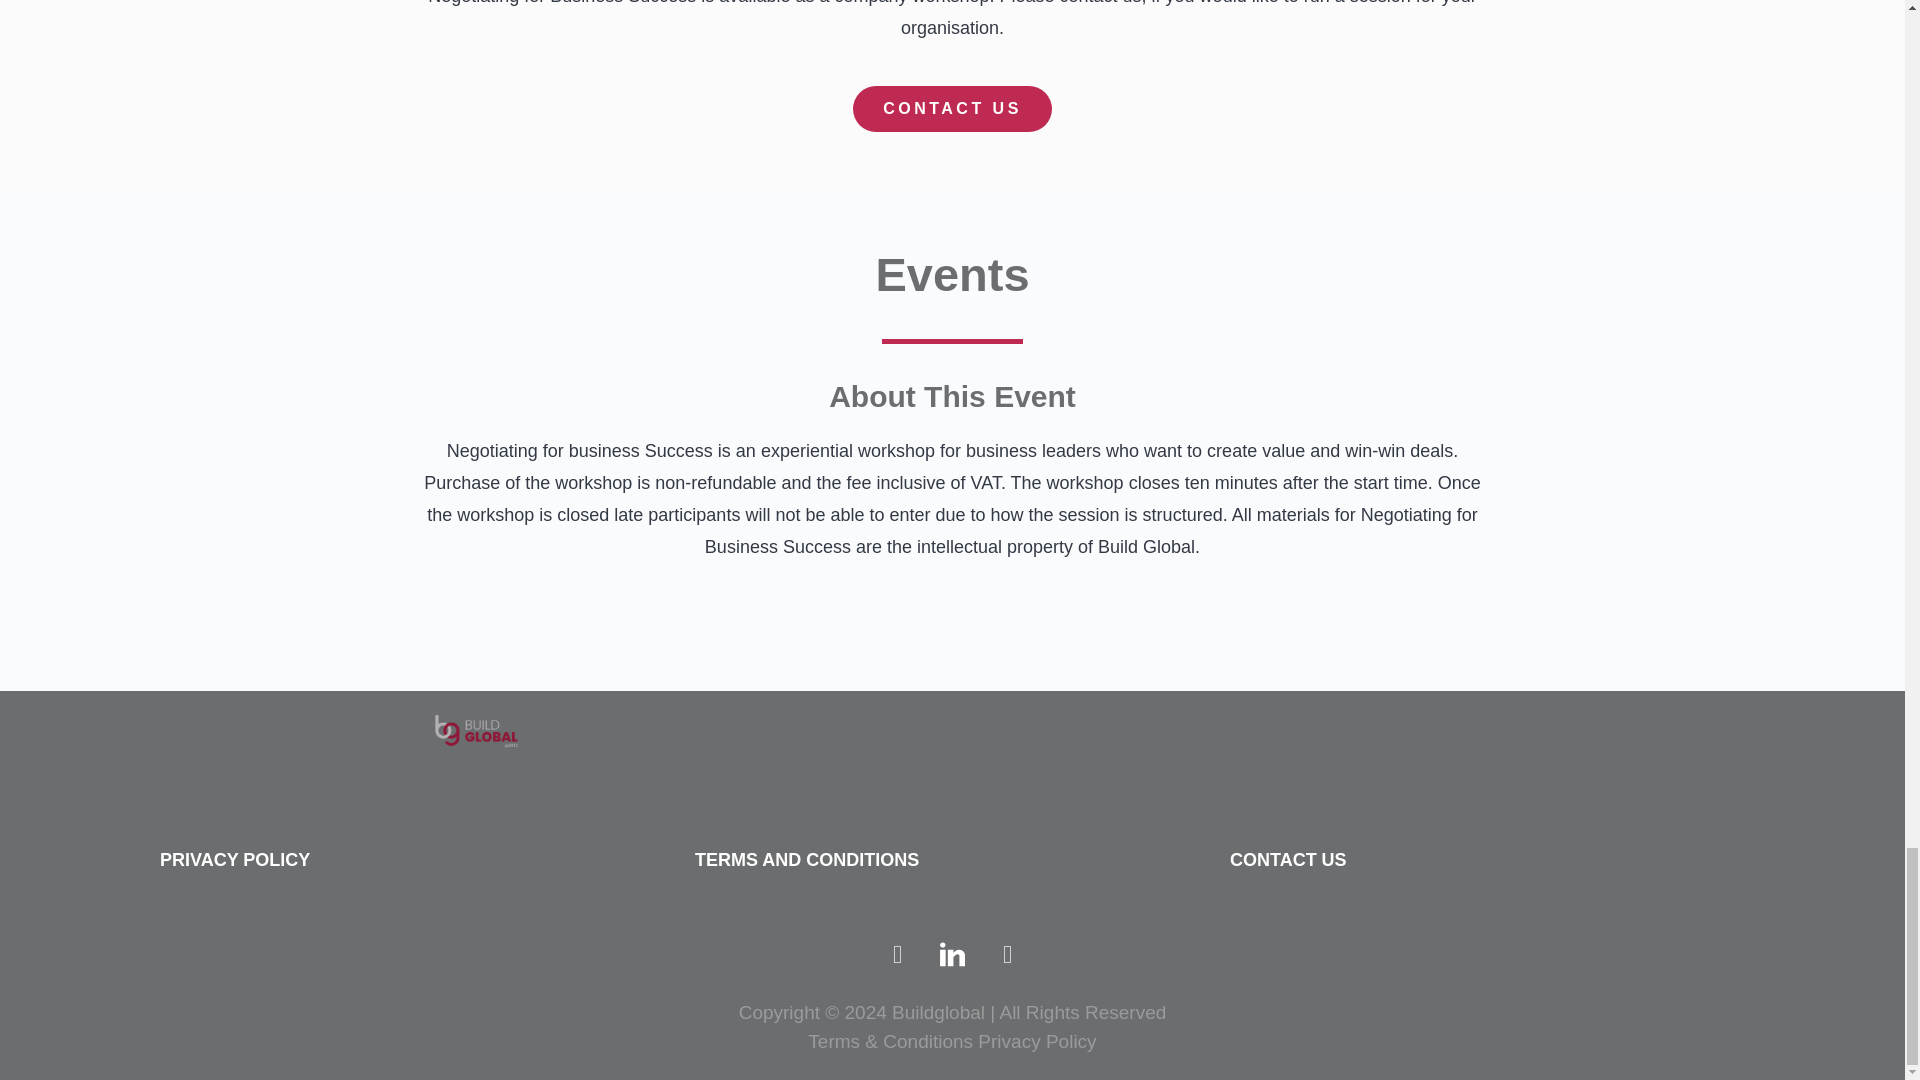 The image size is (1920, 1080). What do you see at coordinates (952, 108) in the screenshot?
I see `CONTACT US` at bounding box center [952, 108].